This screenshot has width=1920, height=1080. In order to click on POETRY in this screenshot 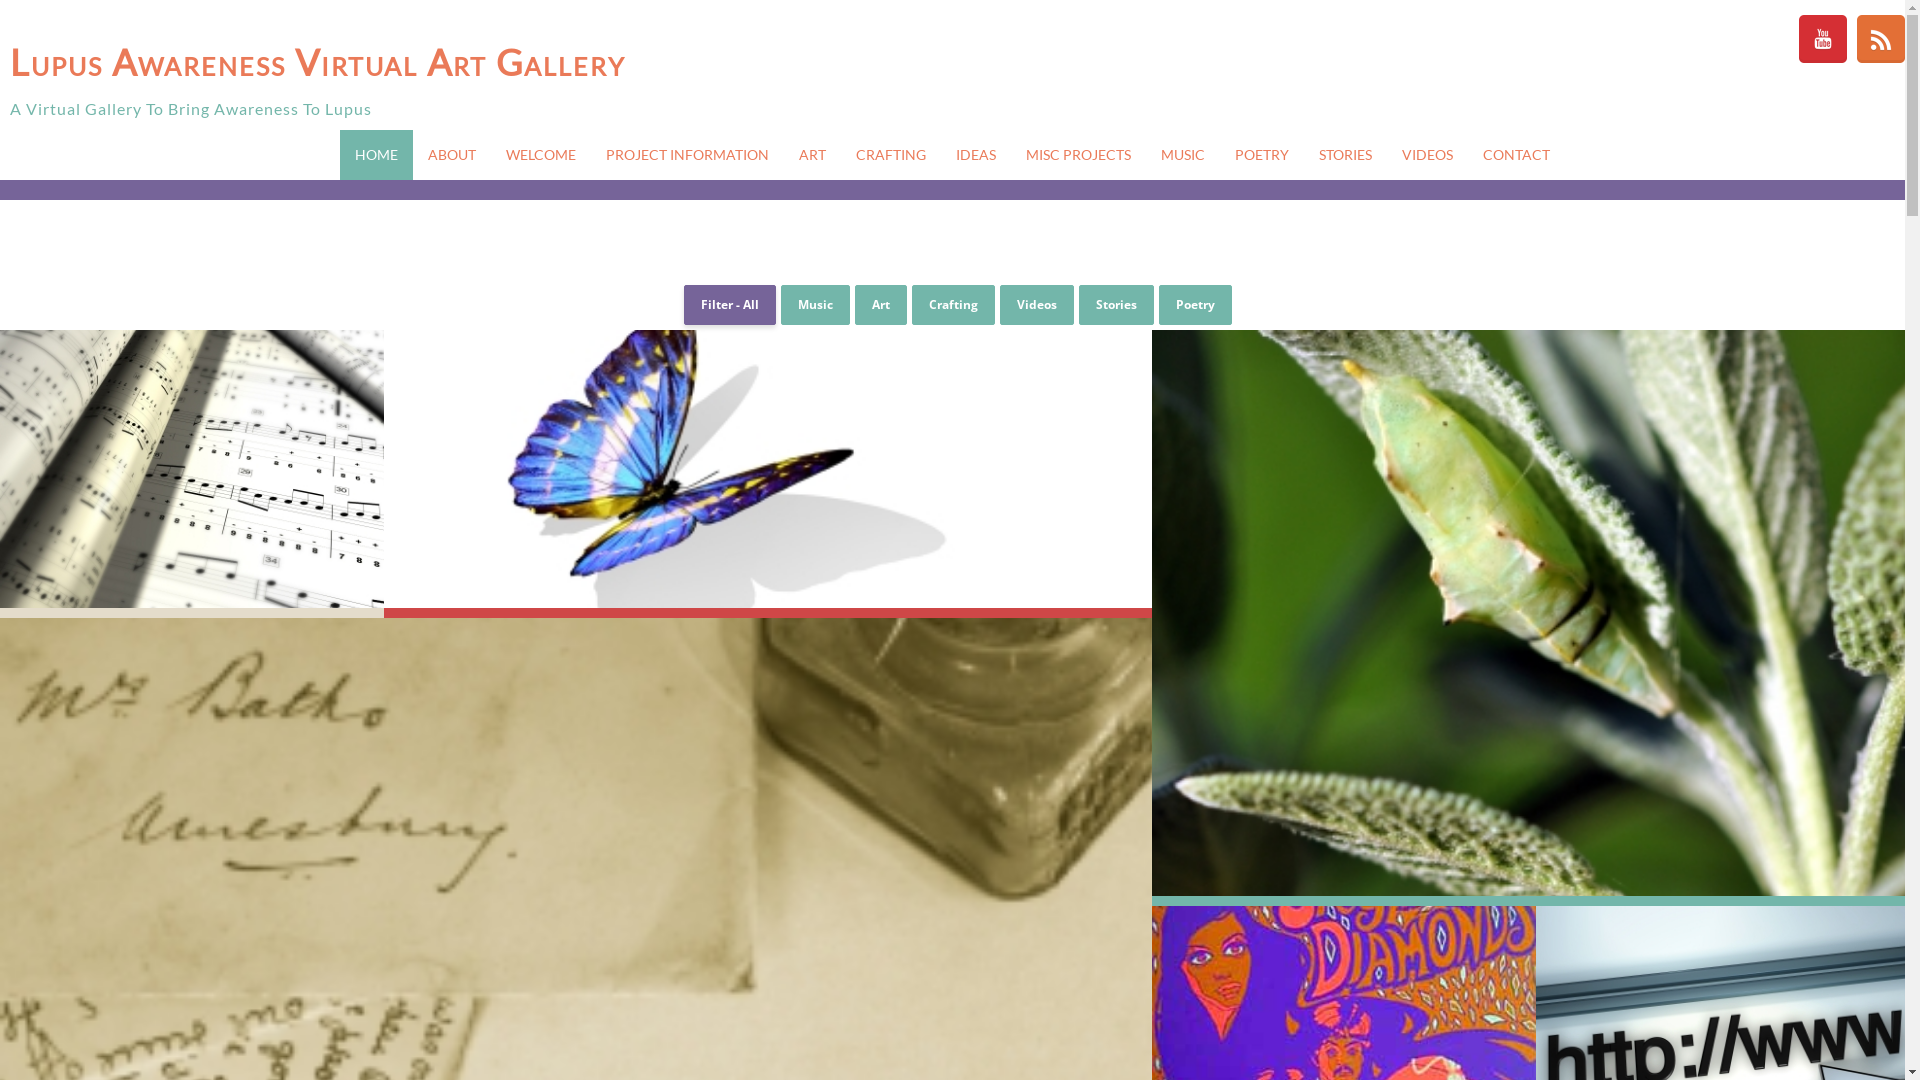, I will do `click(1262, 155)`.